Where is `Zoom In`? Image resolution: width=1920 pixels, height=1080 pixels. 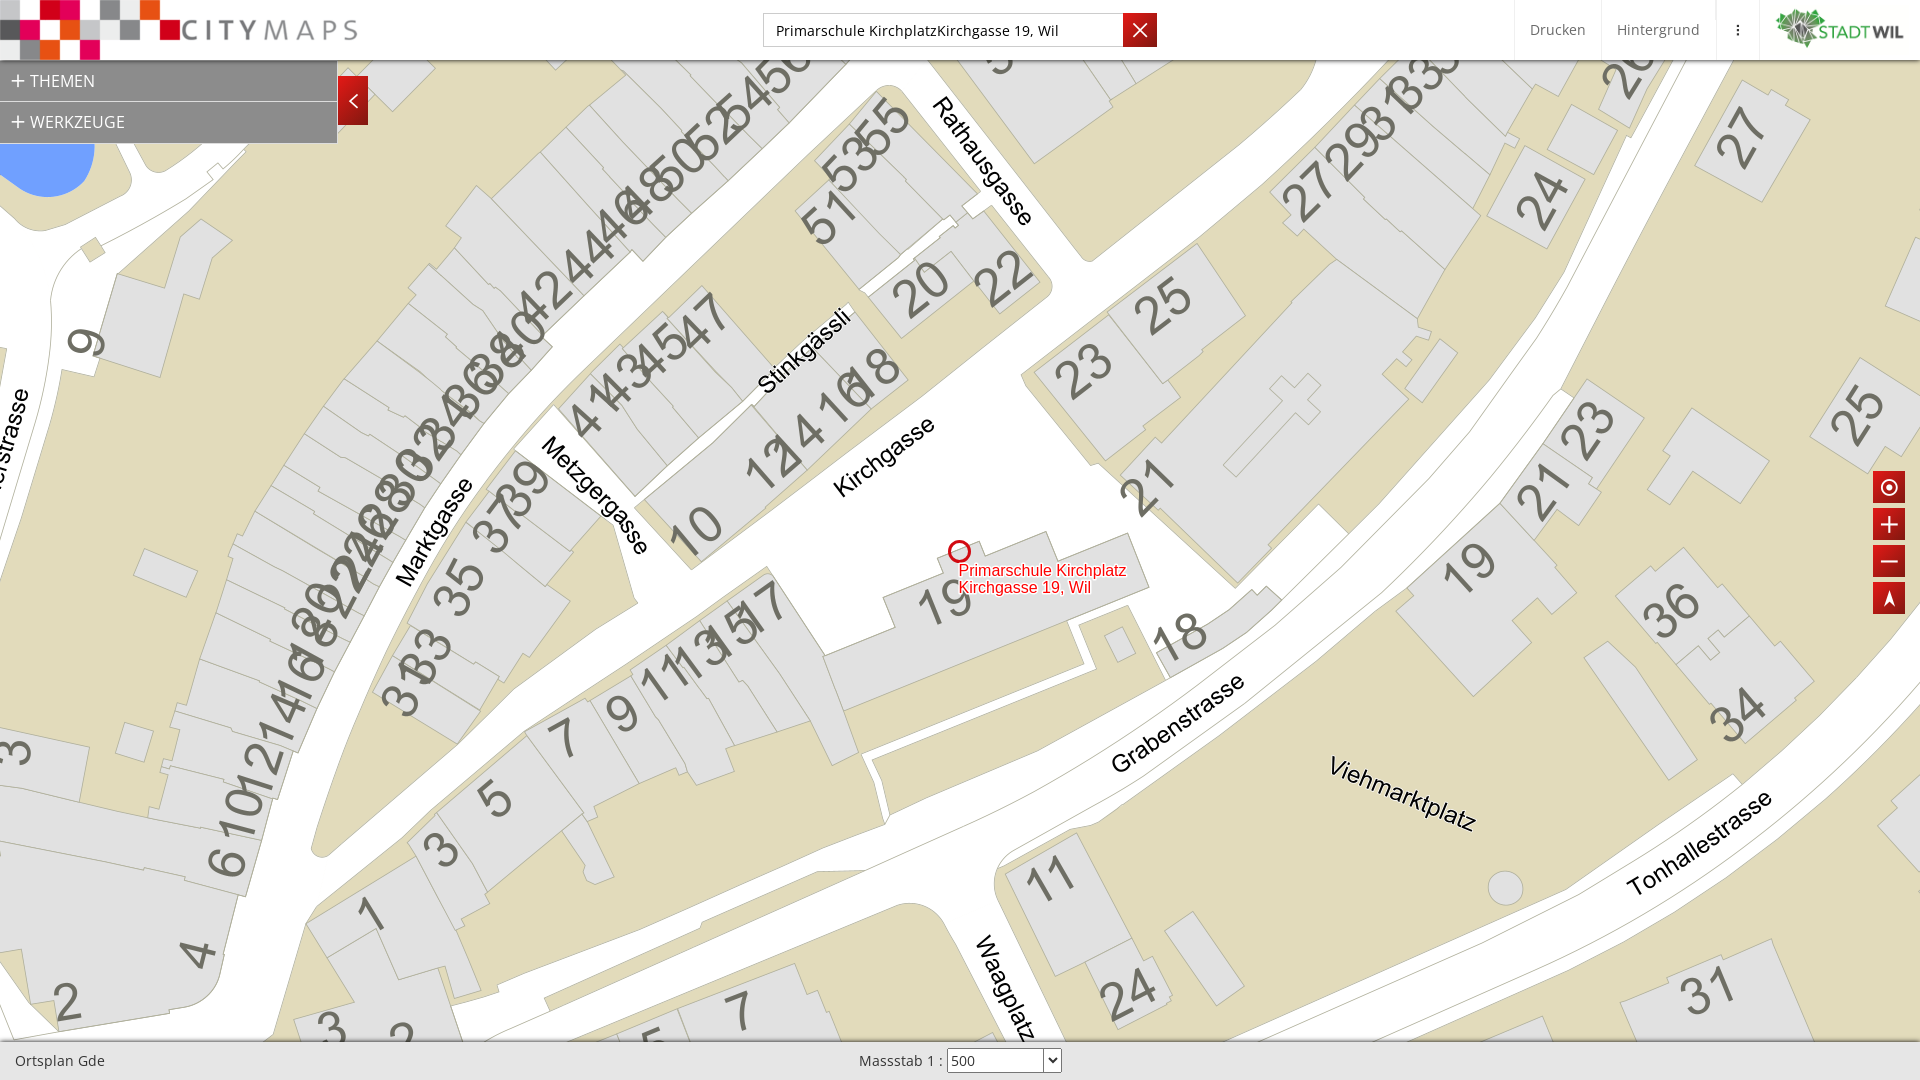
Zoom In is located at coordinates (1890, 525).